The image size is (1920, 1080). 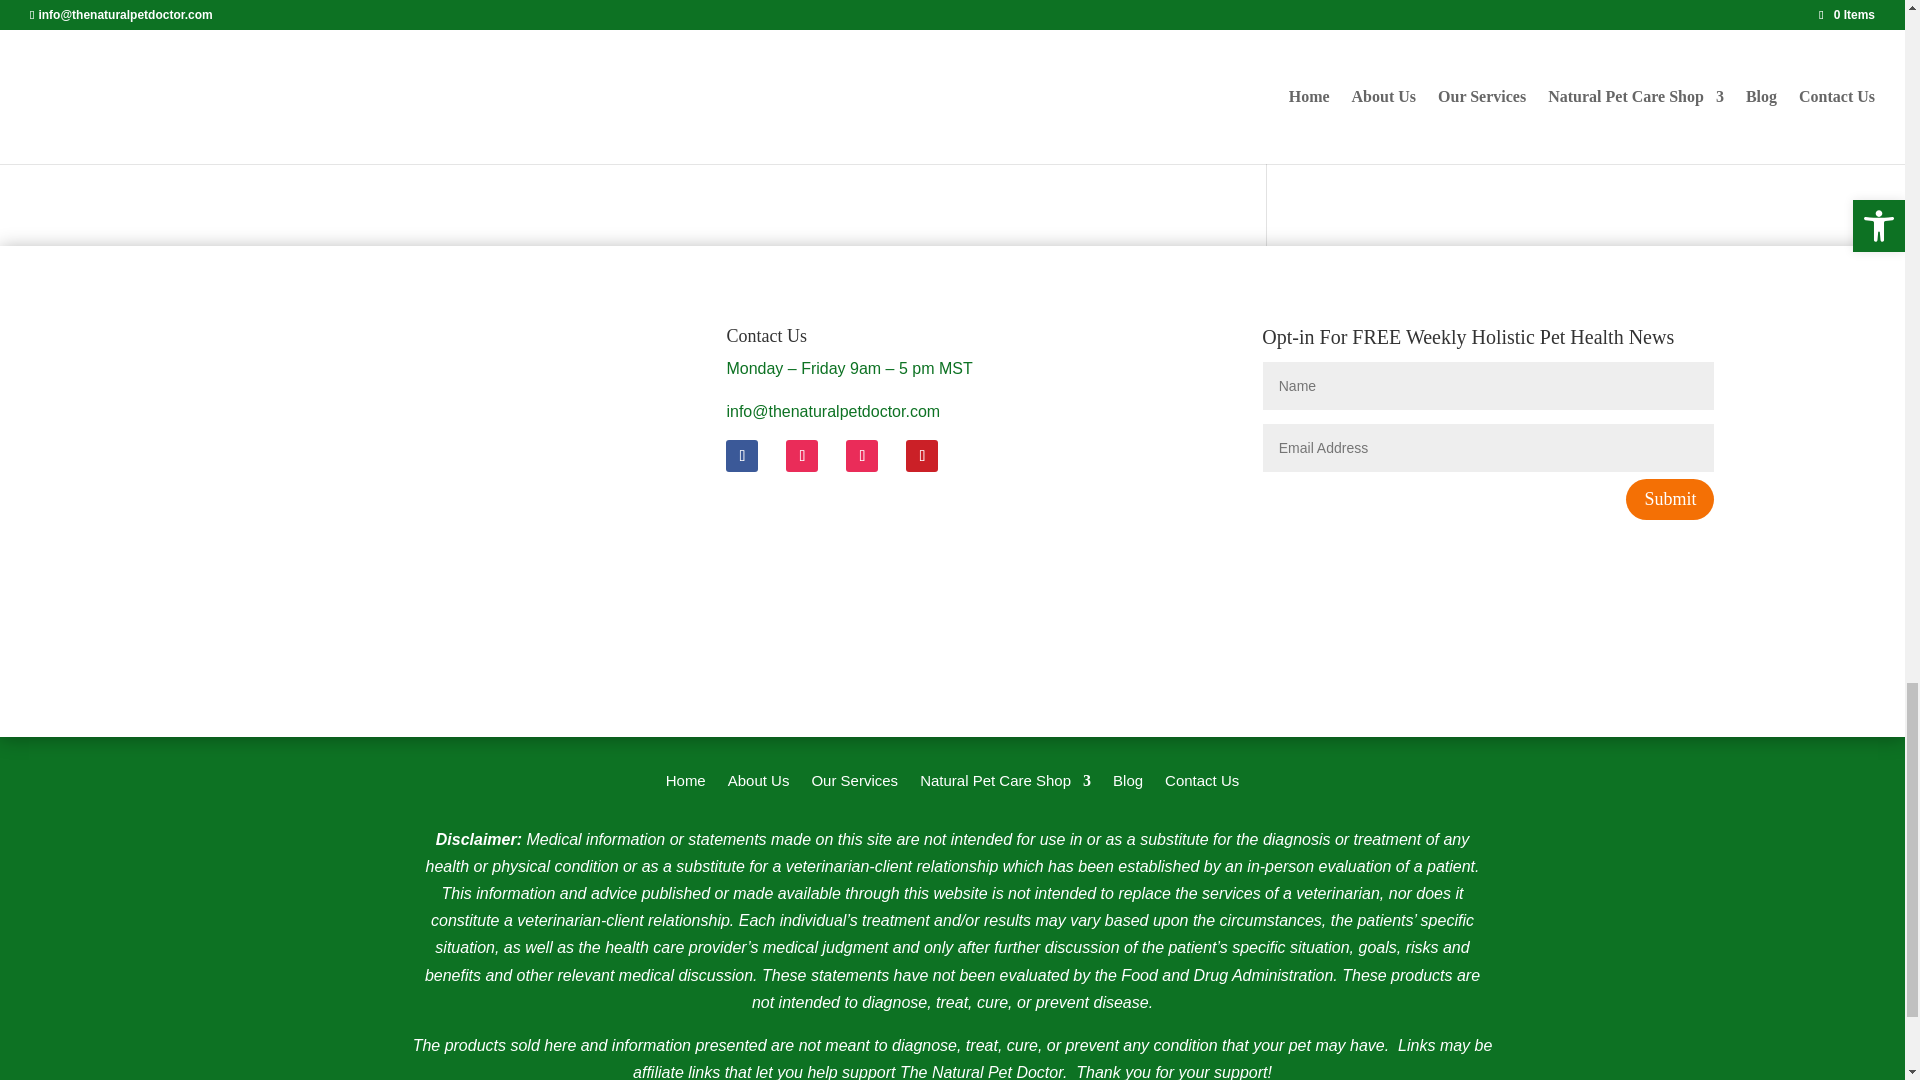 I want to click on Follow on Pinterest, so click(x=922, y=455).